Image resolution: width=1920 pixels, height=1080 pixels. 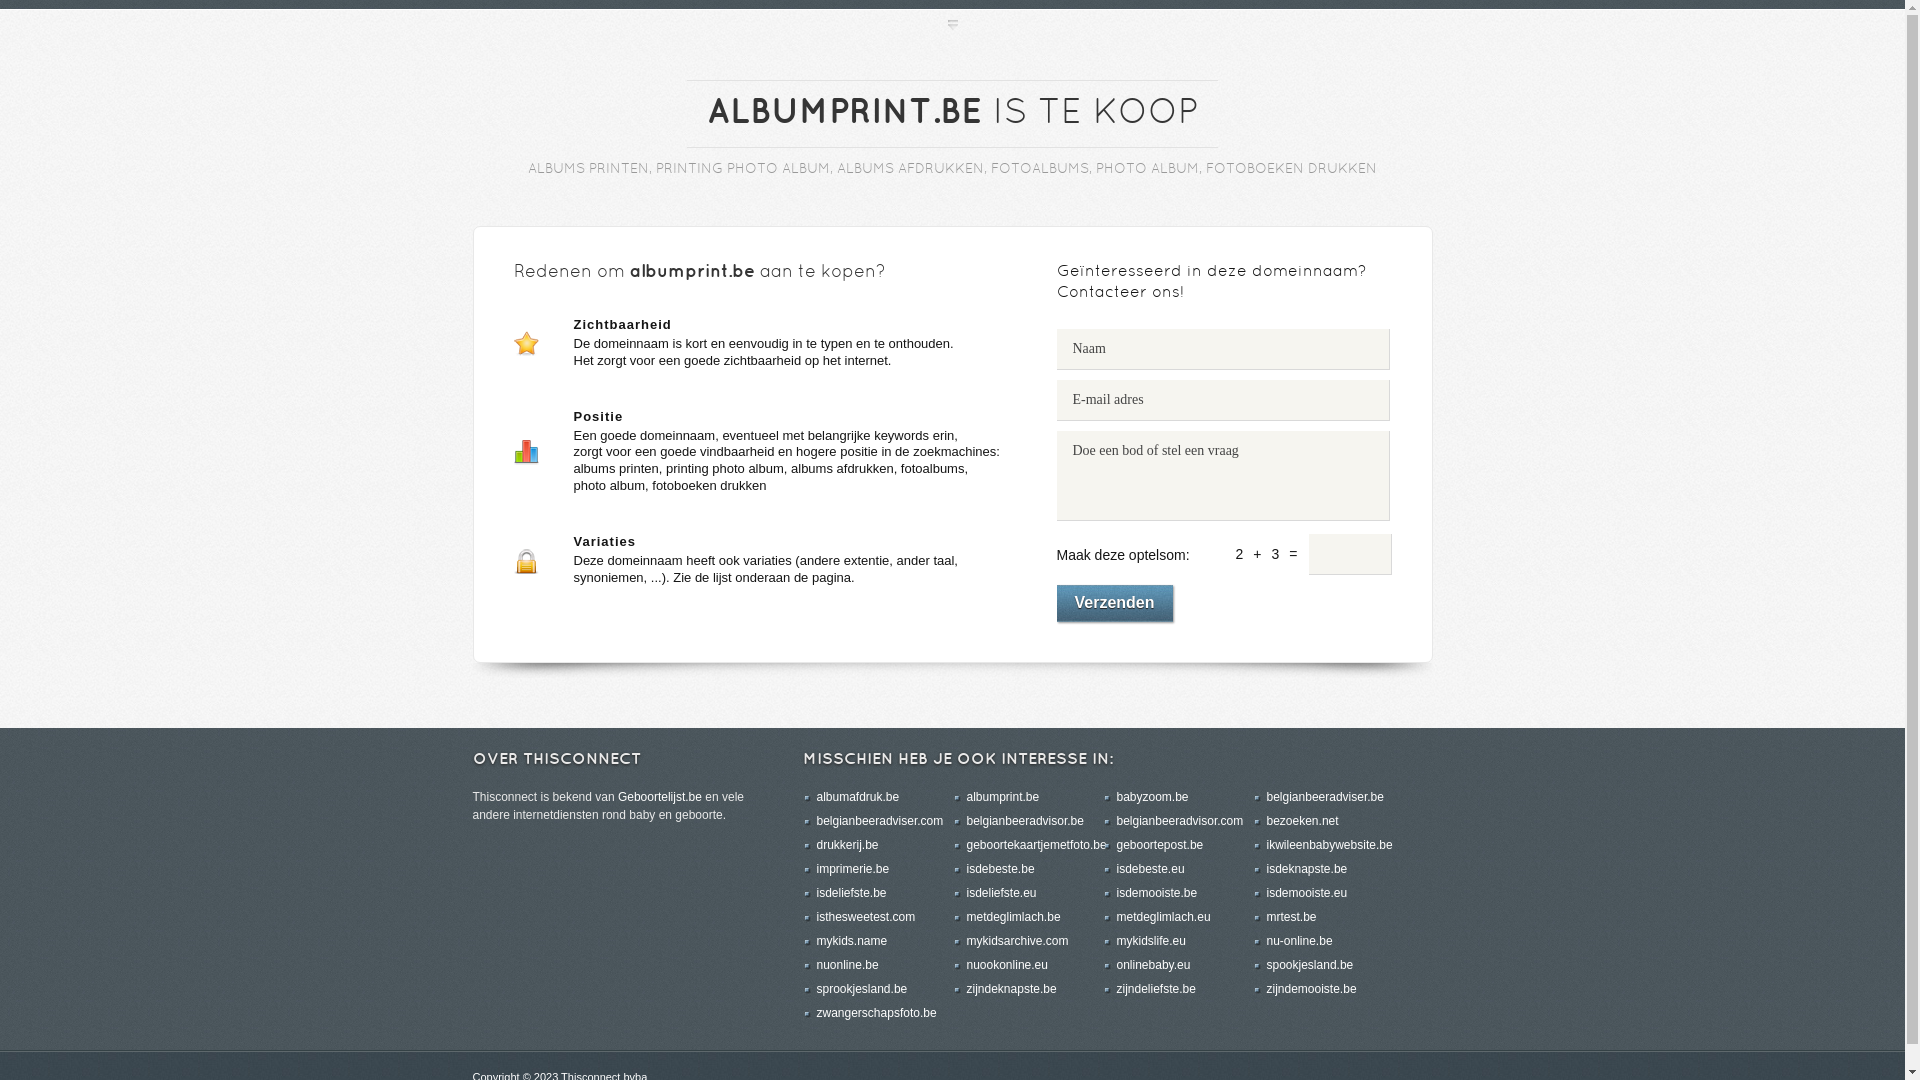 I want to click on geboortekaartjemetfoto.be, so click(x=1036, y=845).